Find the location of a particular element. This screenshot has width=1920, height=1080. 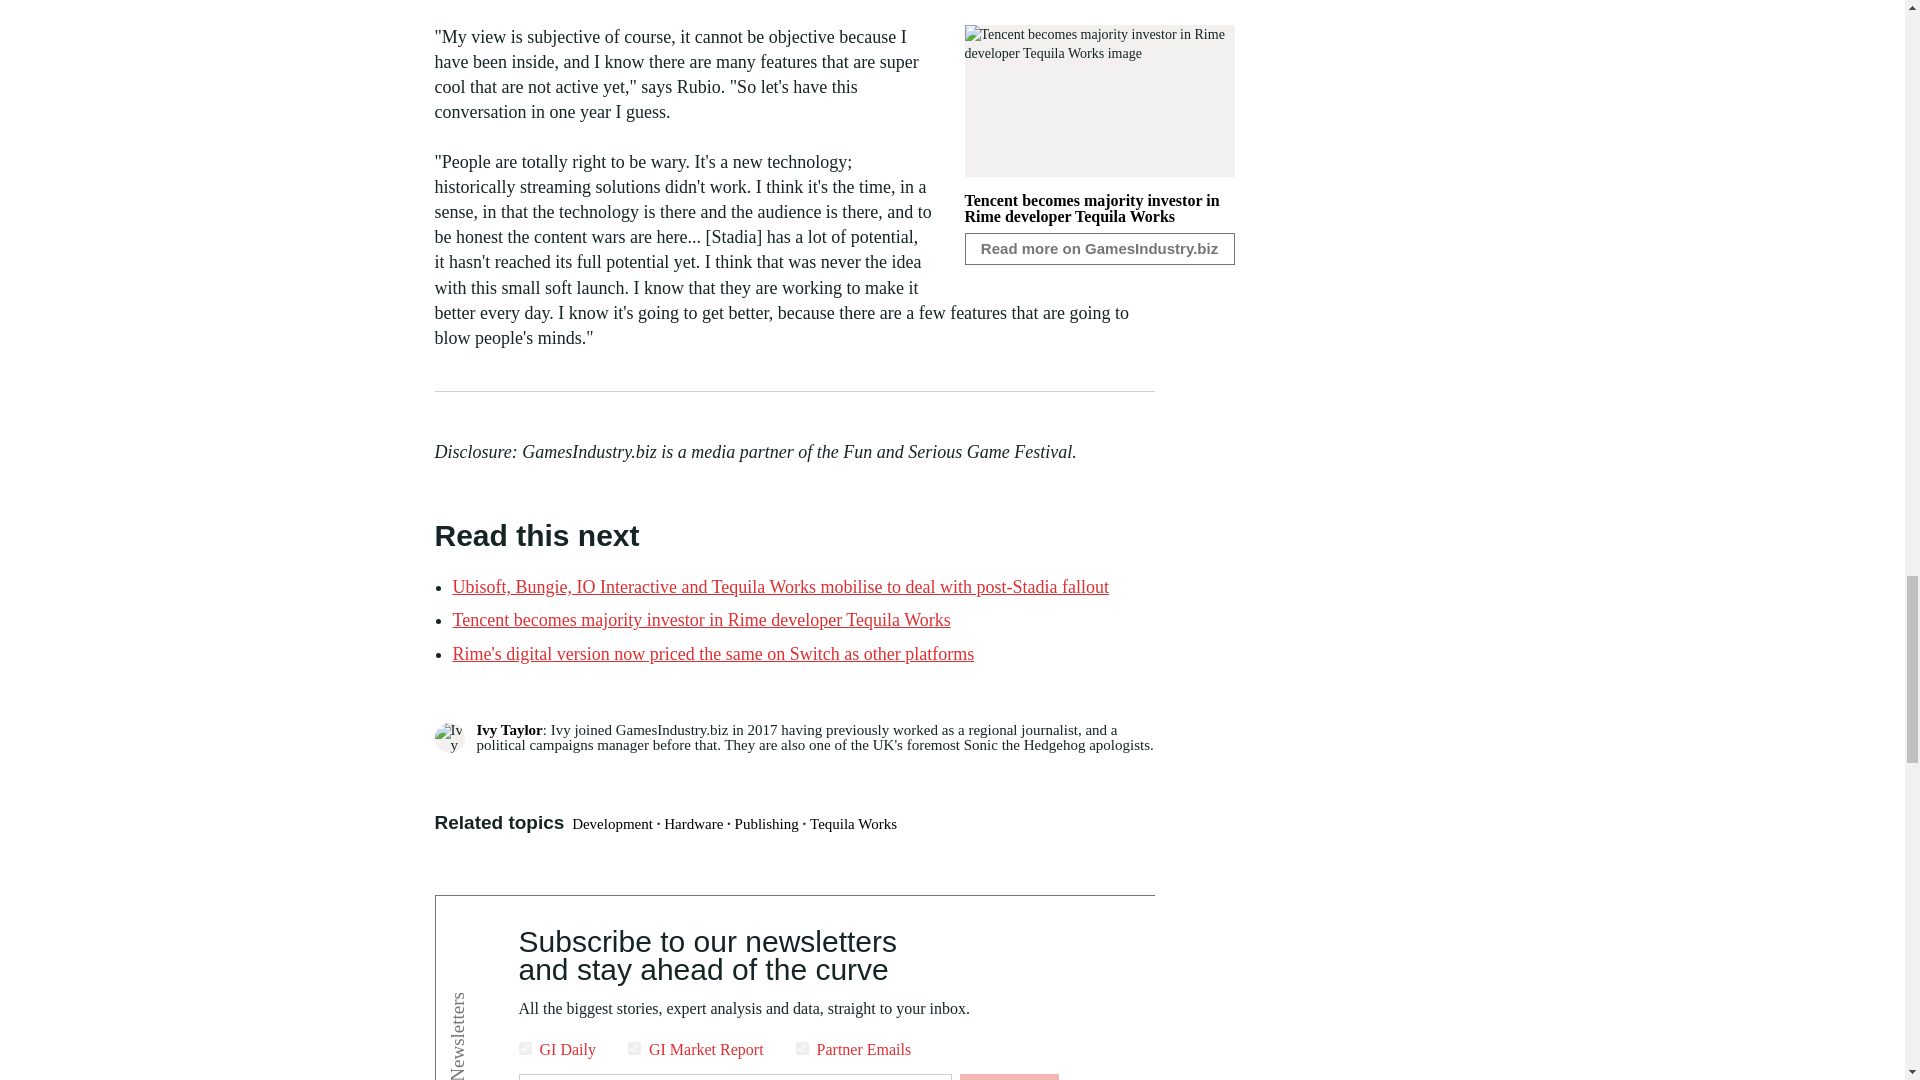

Ivy Taylor is located at coordinates (508, 730).